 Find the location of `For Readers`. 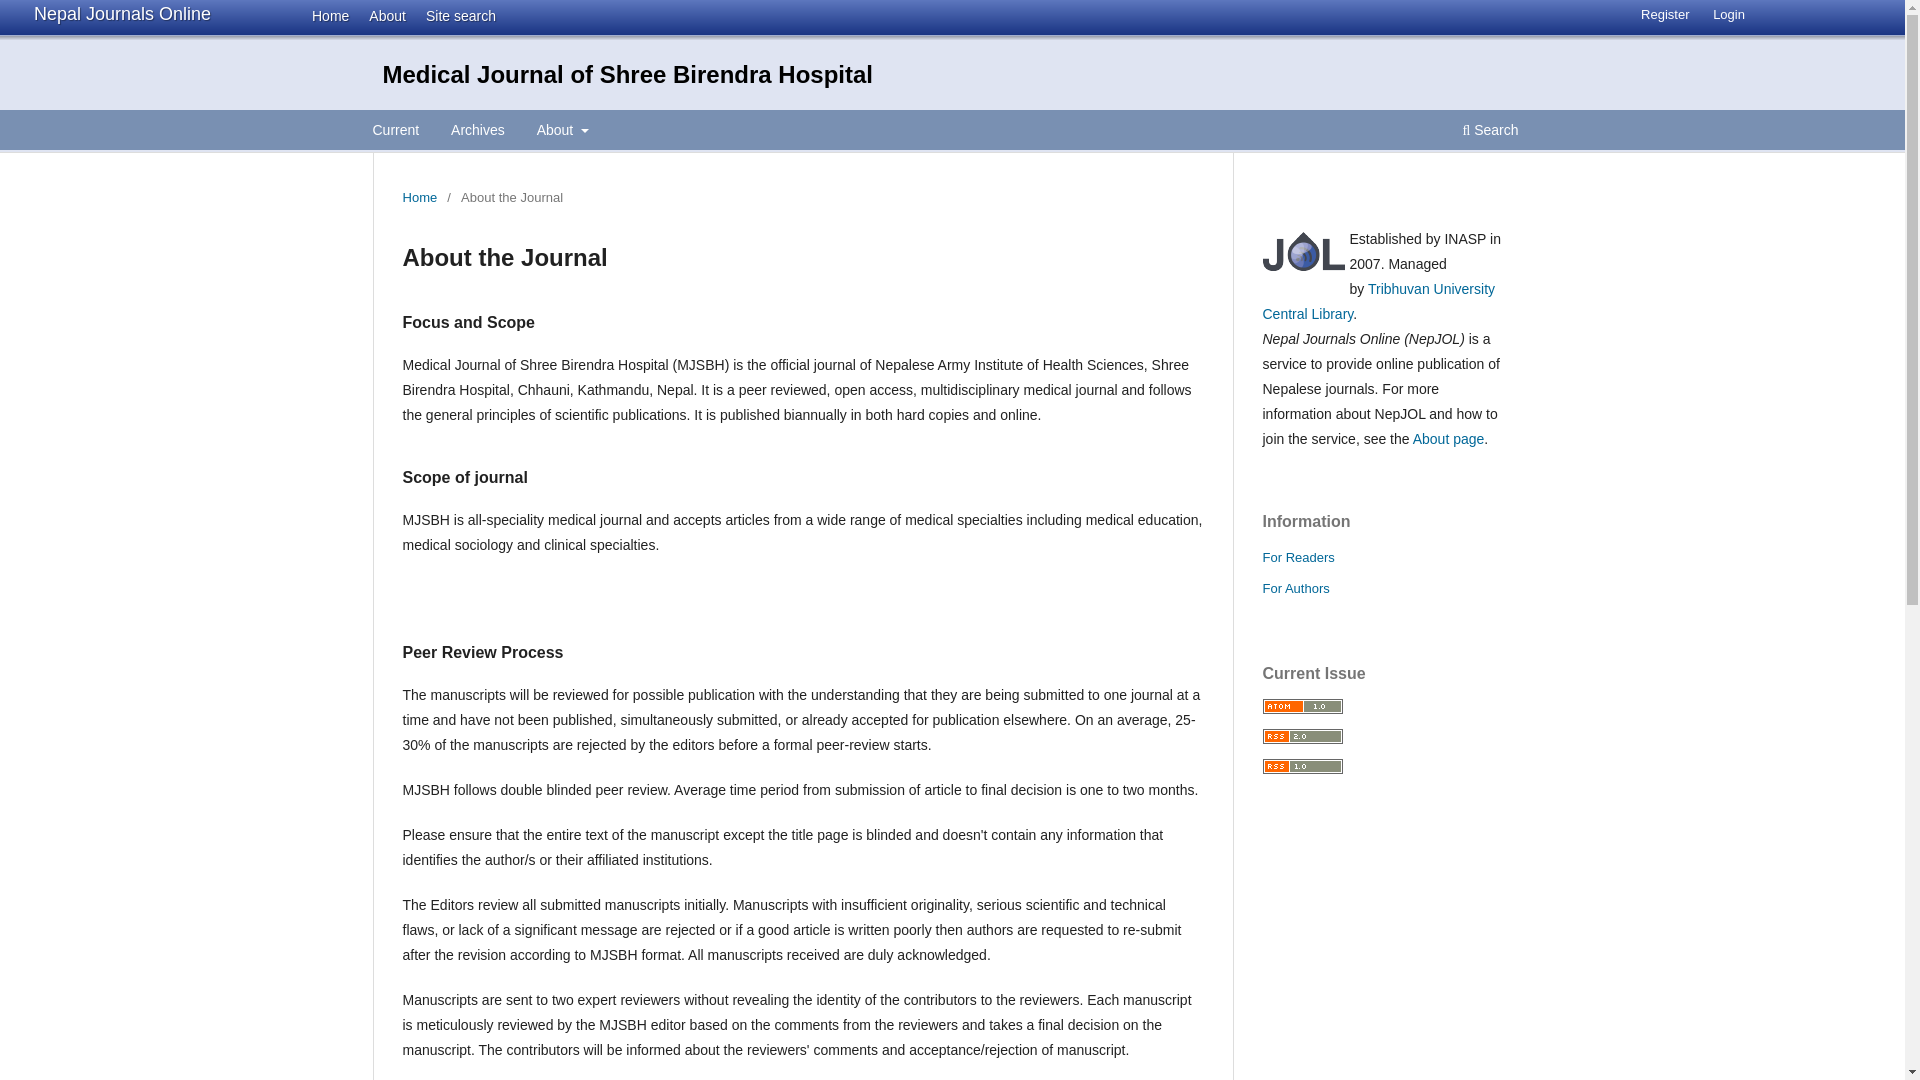

For Readers is located at coordinates (1298, 556).